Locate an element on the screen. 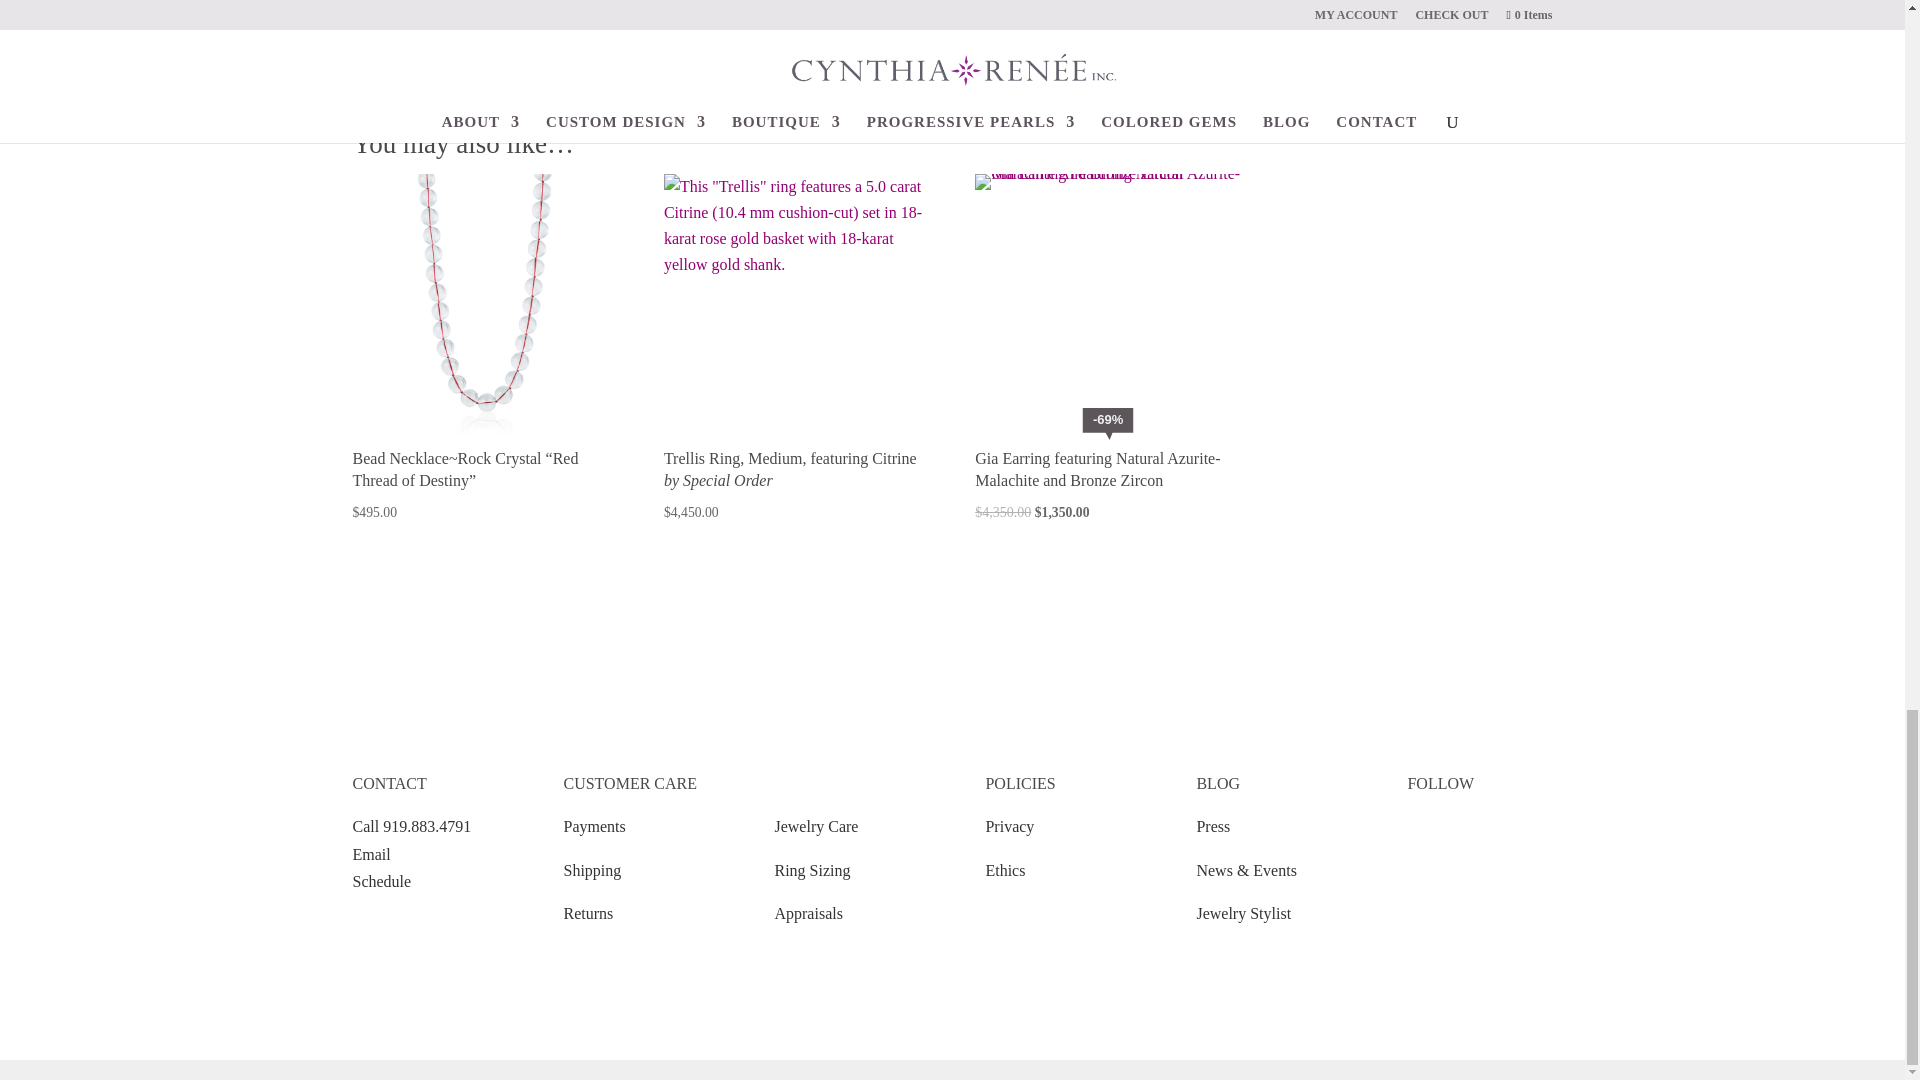 The height and width of the screenshot is (1080, 1920). Follow on Youtube is located at coordinates (1502, 846).